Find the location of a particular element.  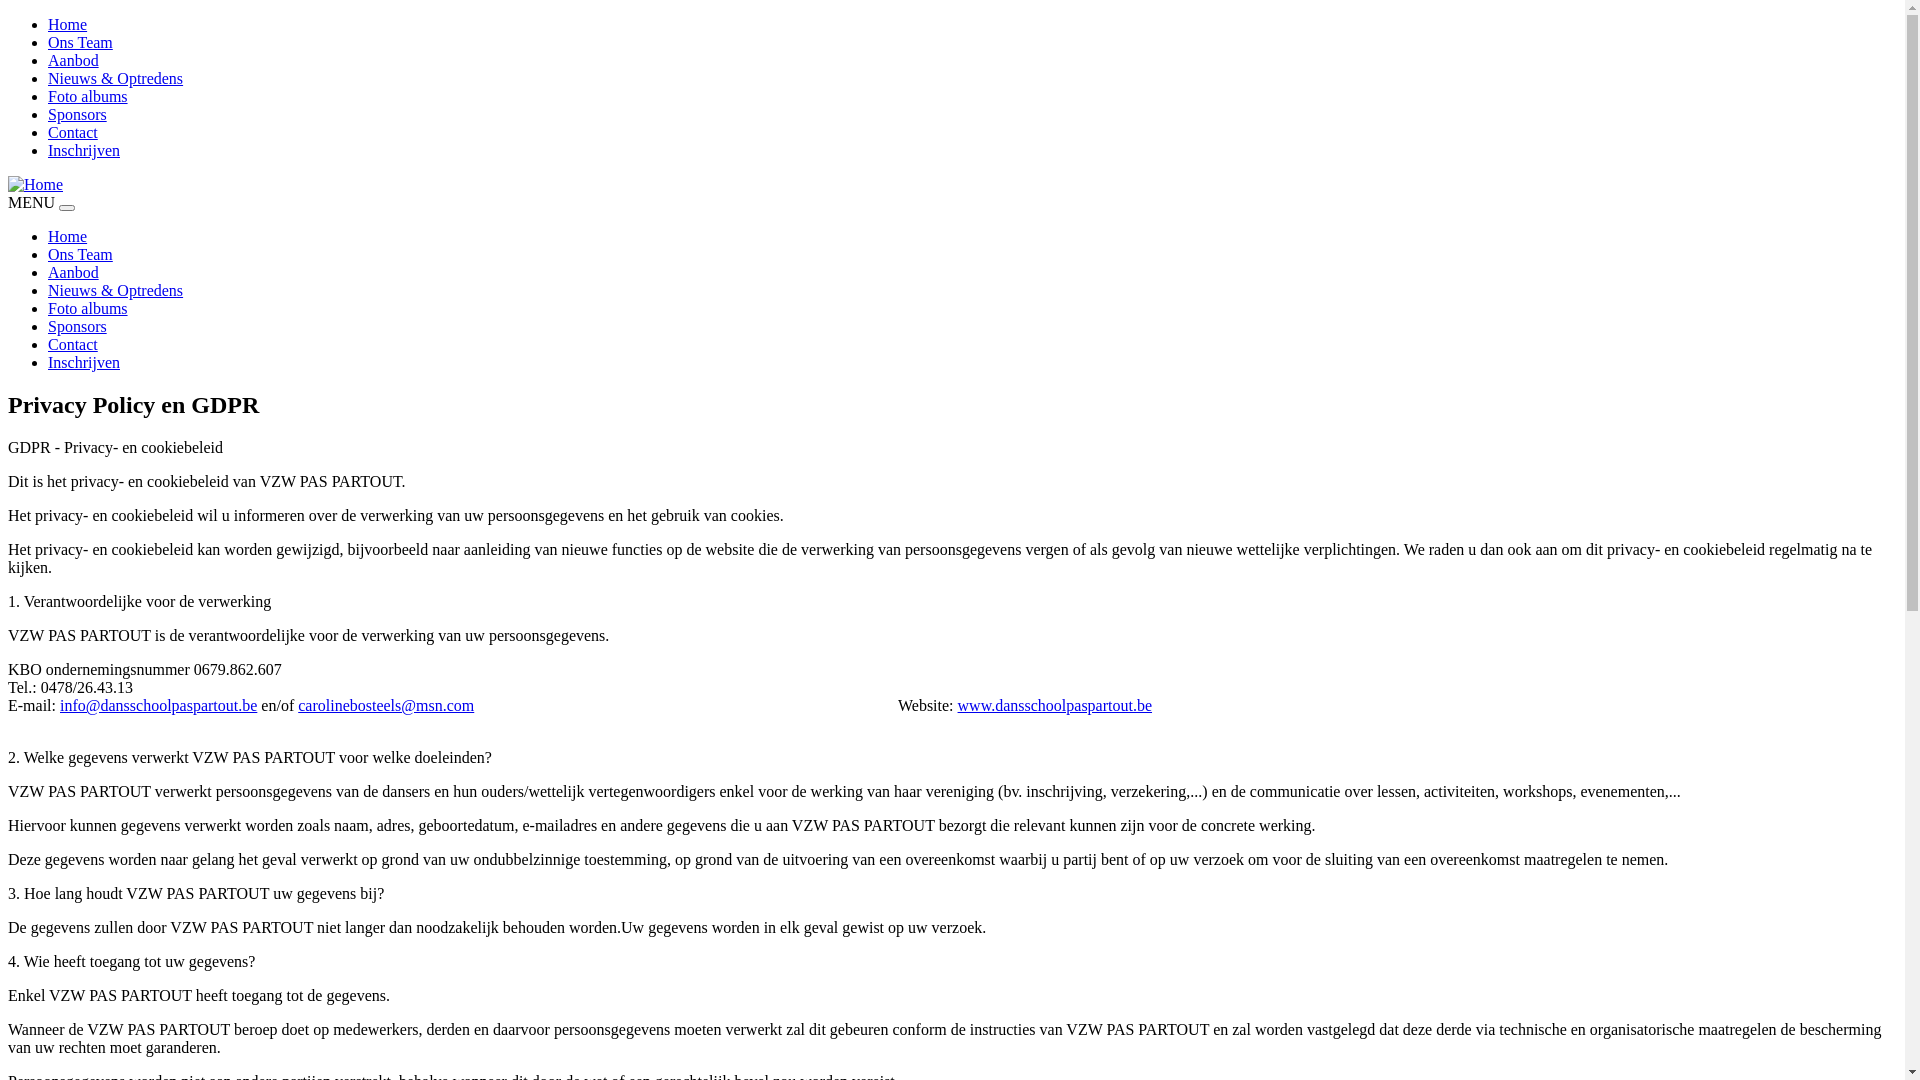

Sponsors is located at coordinates (78, 326).